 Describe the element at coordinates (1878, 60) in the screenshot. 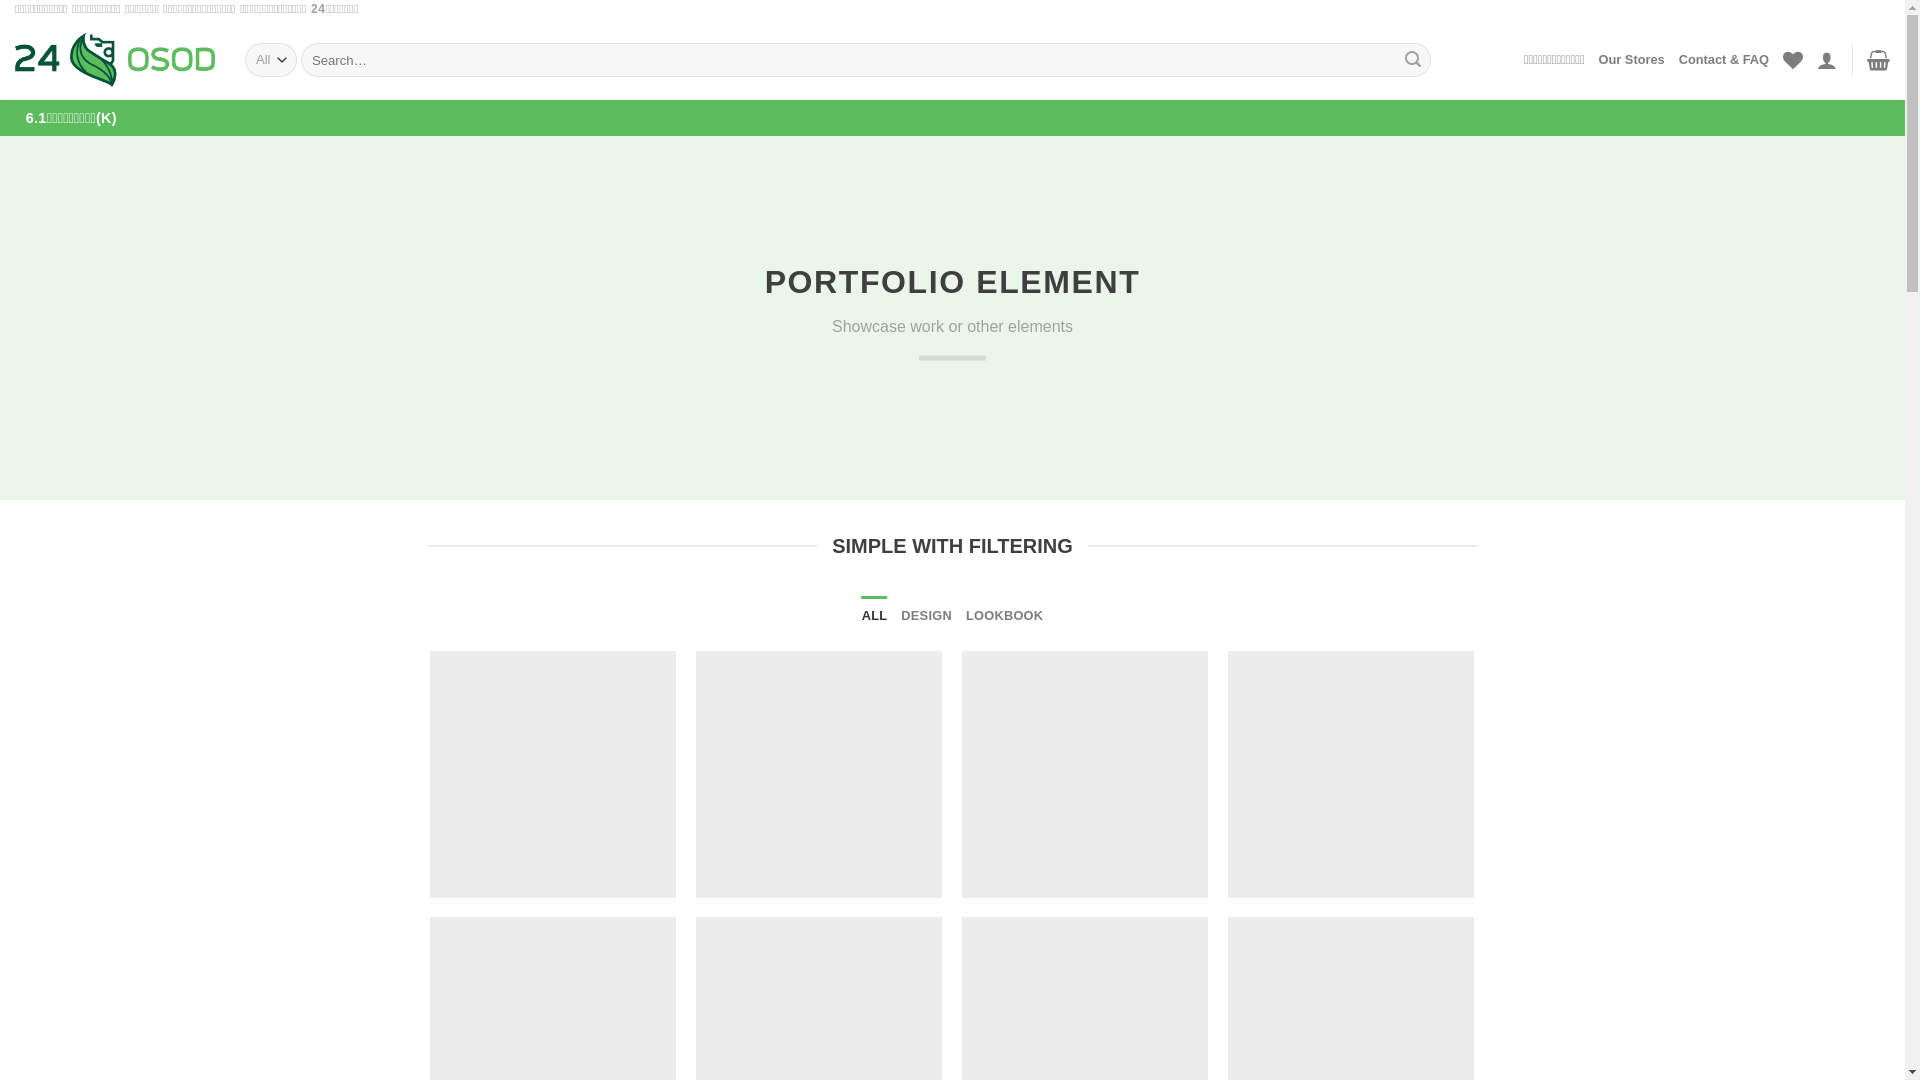

I see `Cart` at that location.